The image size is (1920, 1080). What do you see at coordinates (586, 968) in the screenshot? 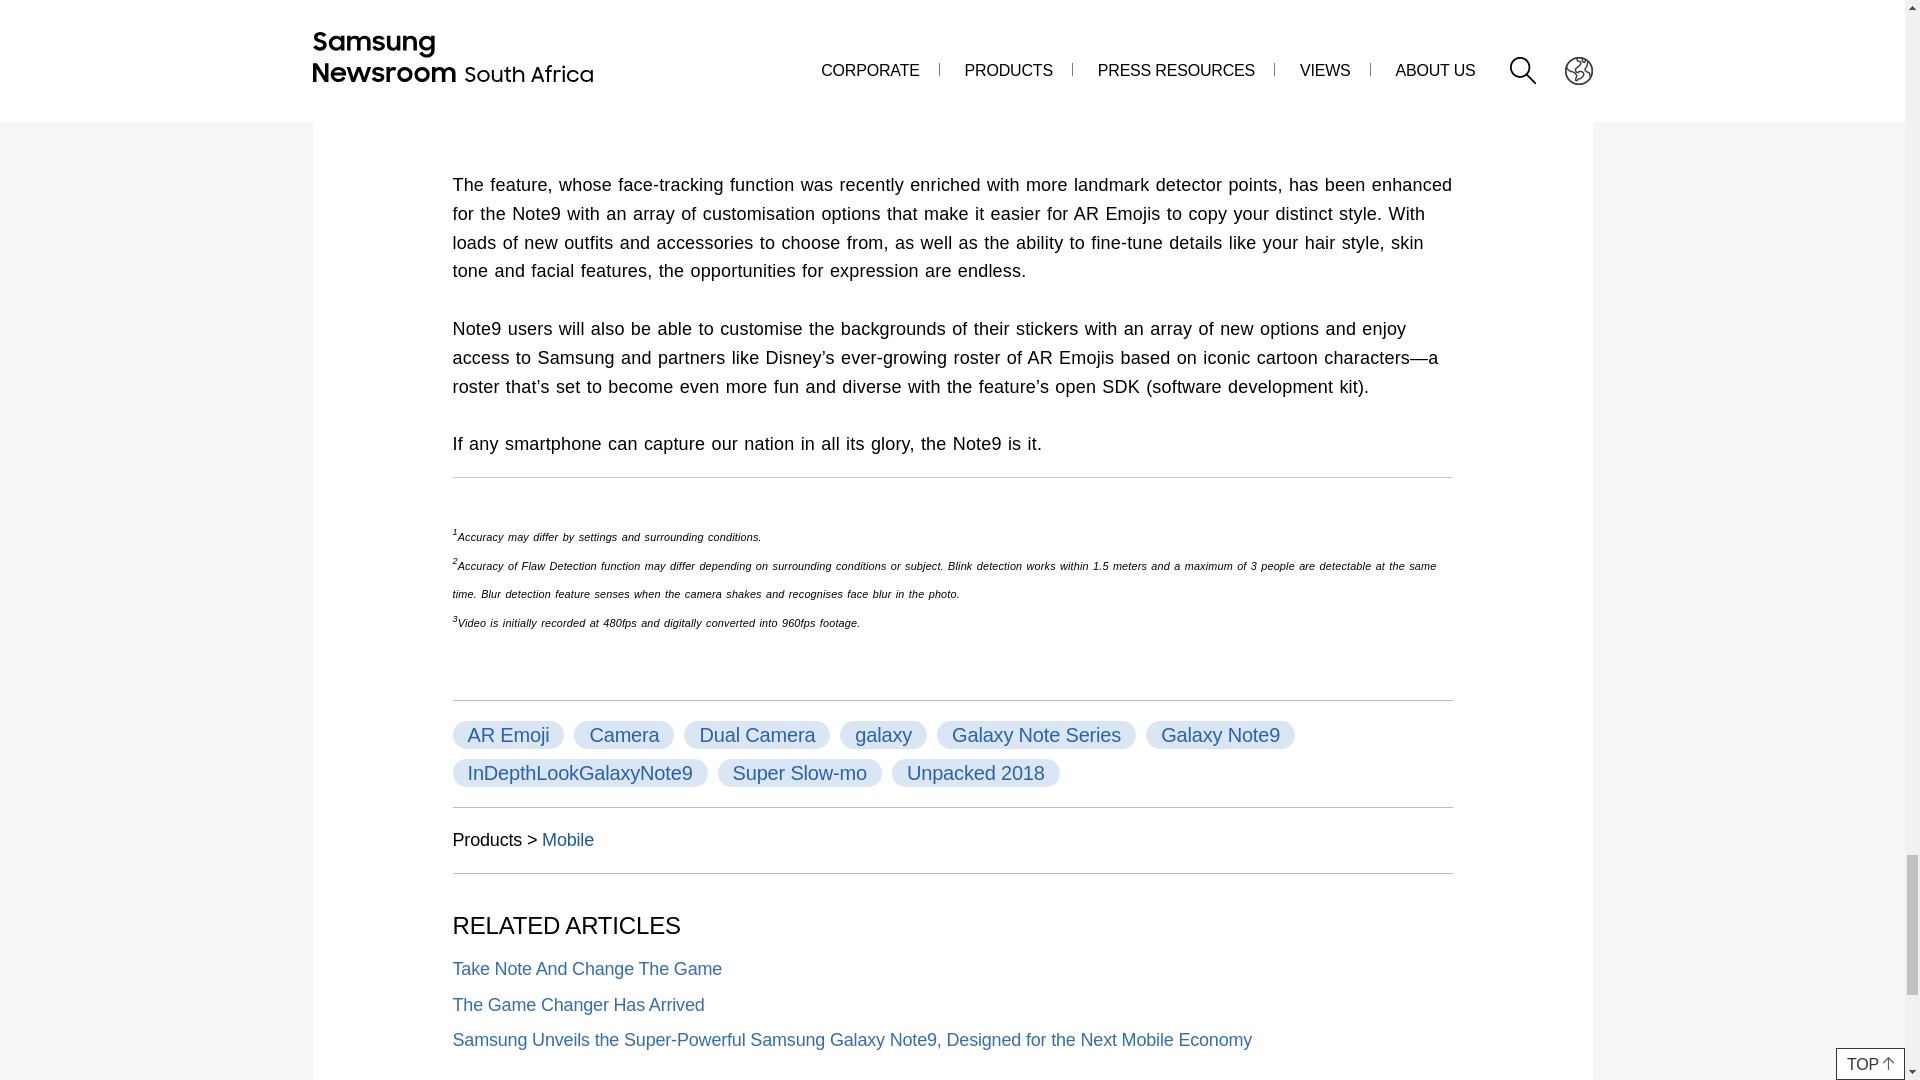
I see `New window opens` at bounding box center [586, 968].